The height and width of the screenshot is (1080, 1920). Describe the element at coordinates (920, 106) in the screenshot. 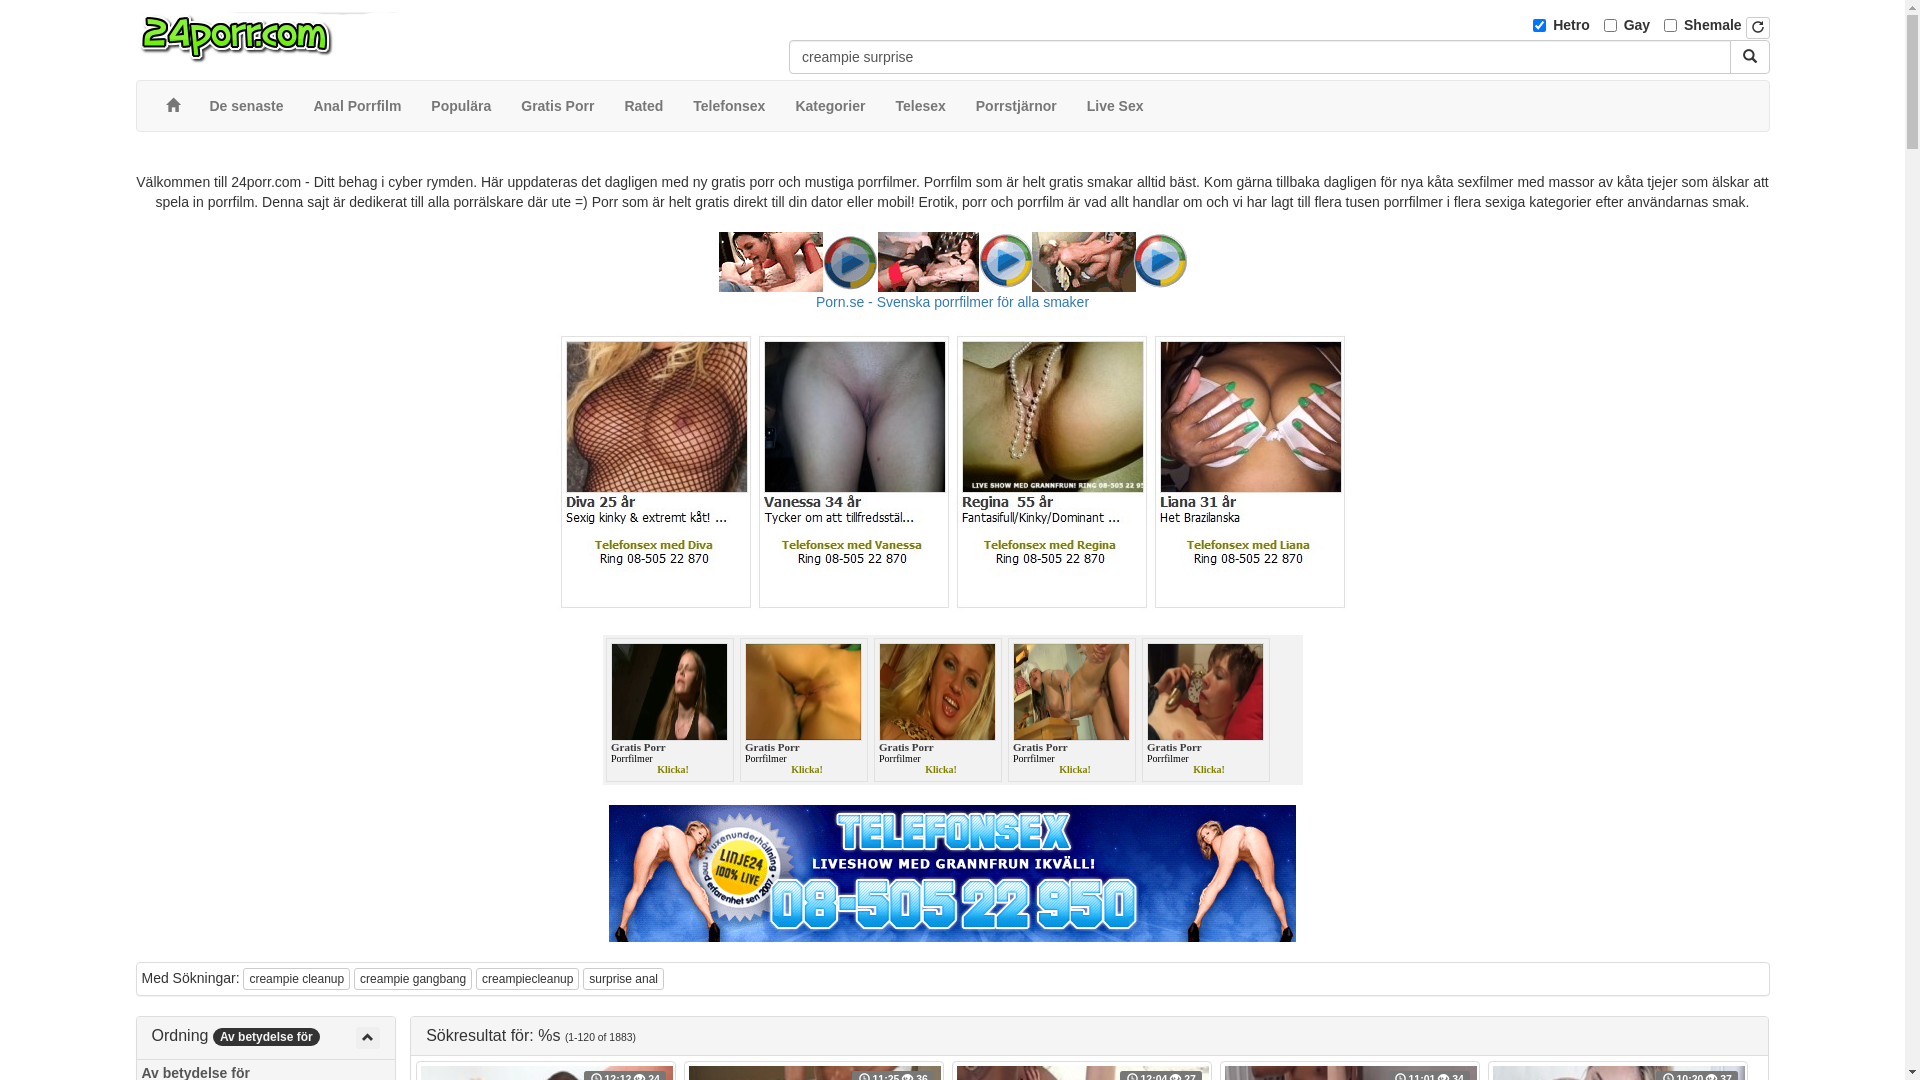

I see `Telesex` at that location.